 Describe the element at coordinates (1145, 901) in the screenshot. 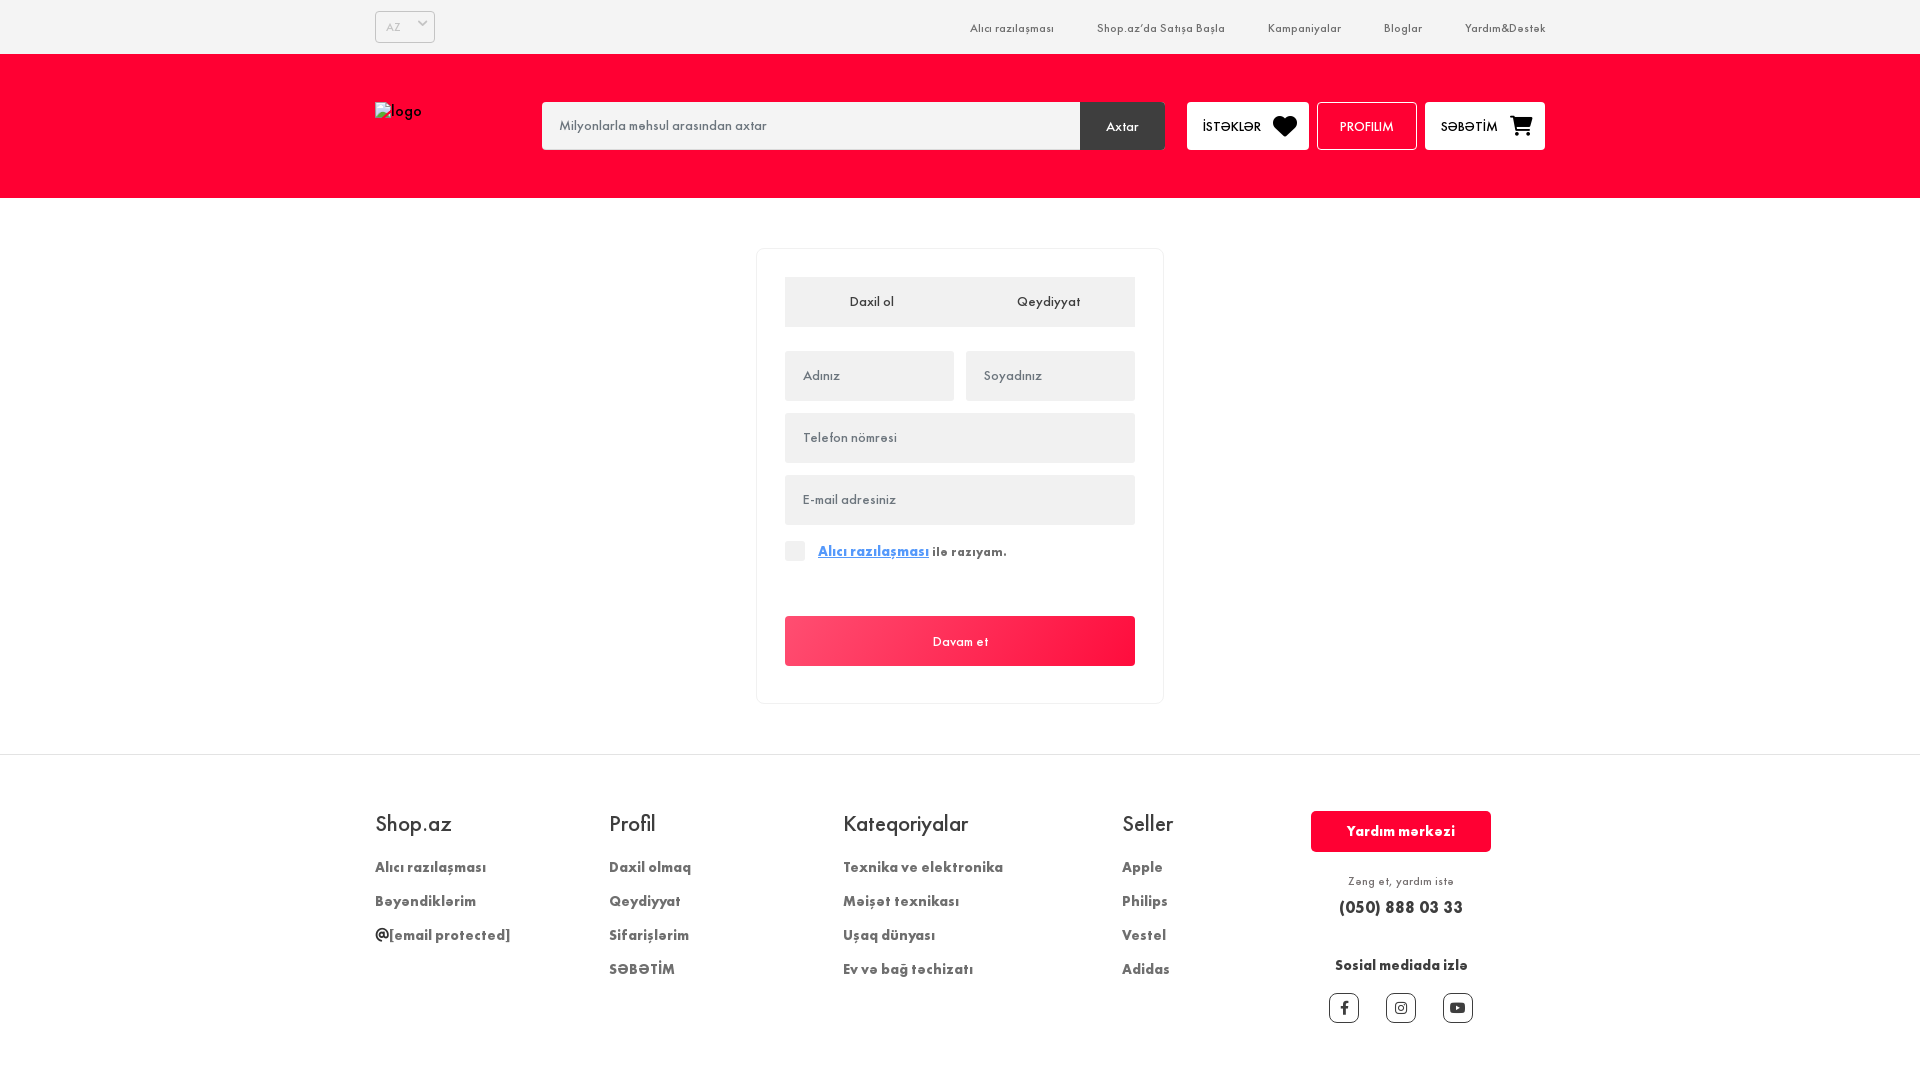

I see `Philips` at that location.